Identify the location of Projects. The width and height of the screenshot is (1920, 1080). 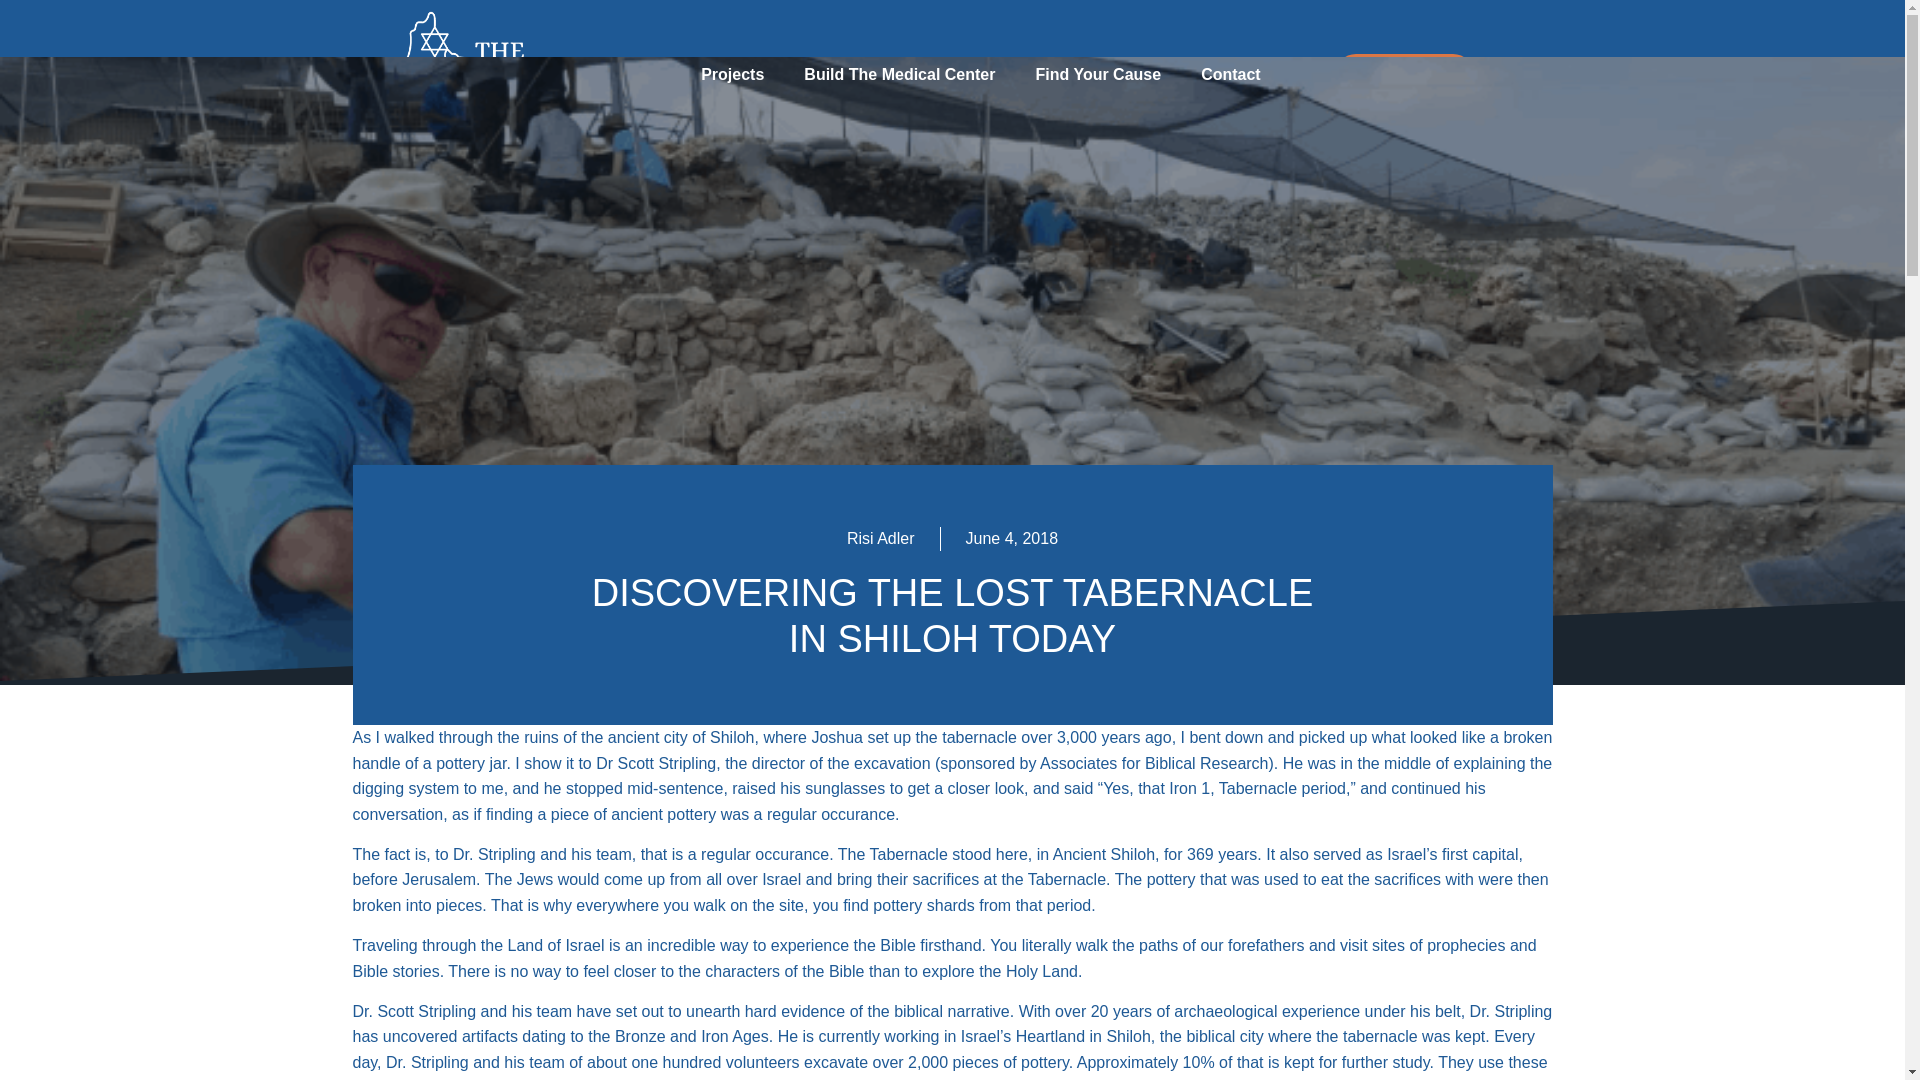
(732, 74).